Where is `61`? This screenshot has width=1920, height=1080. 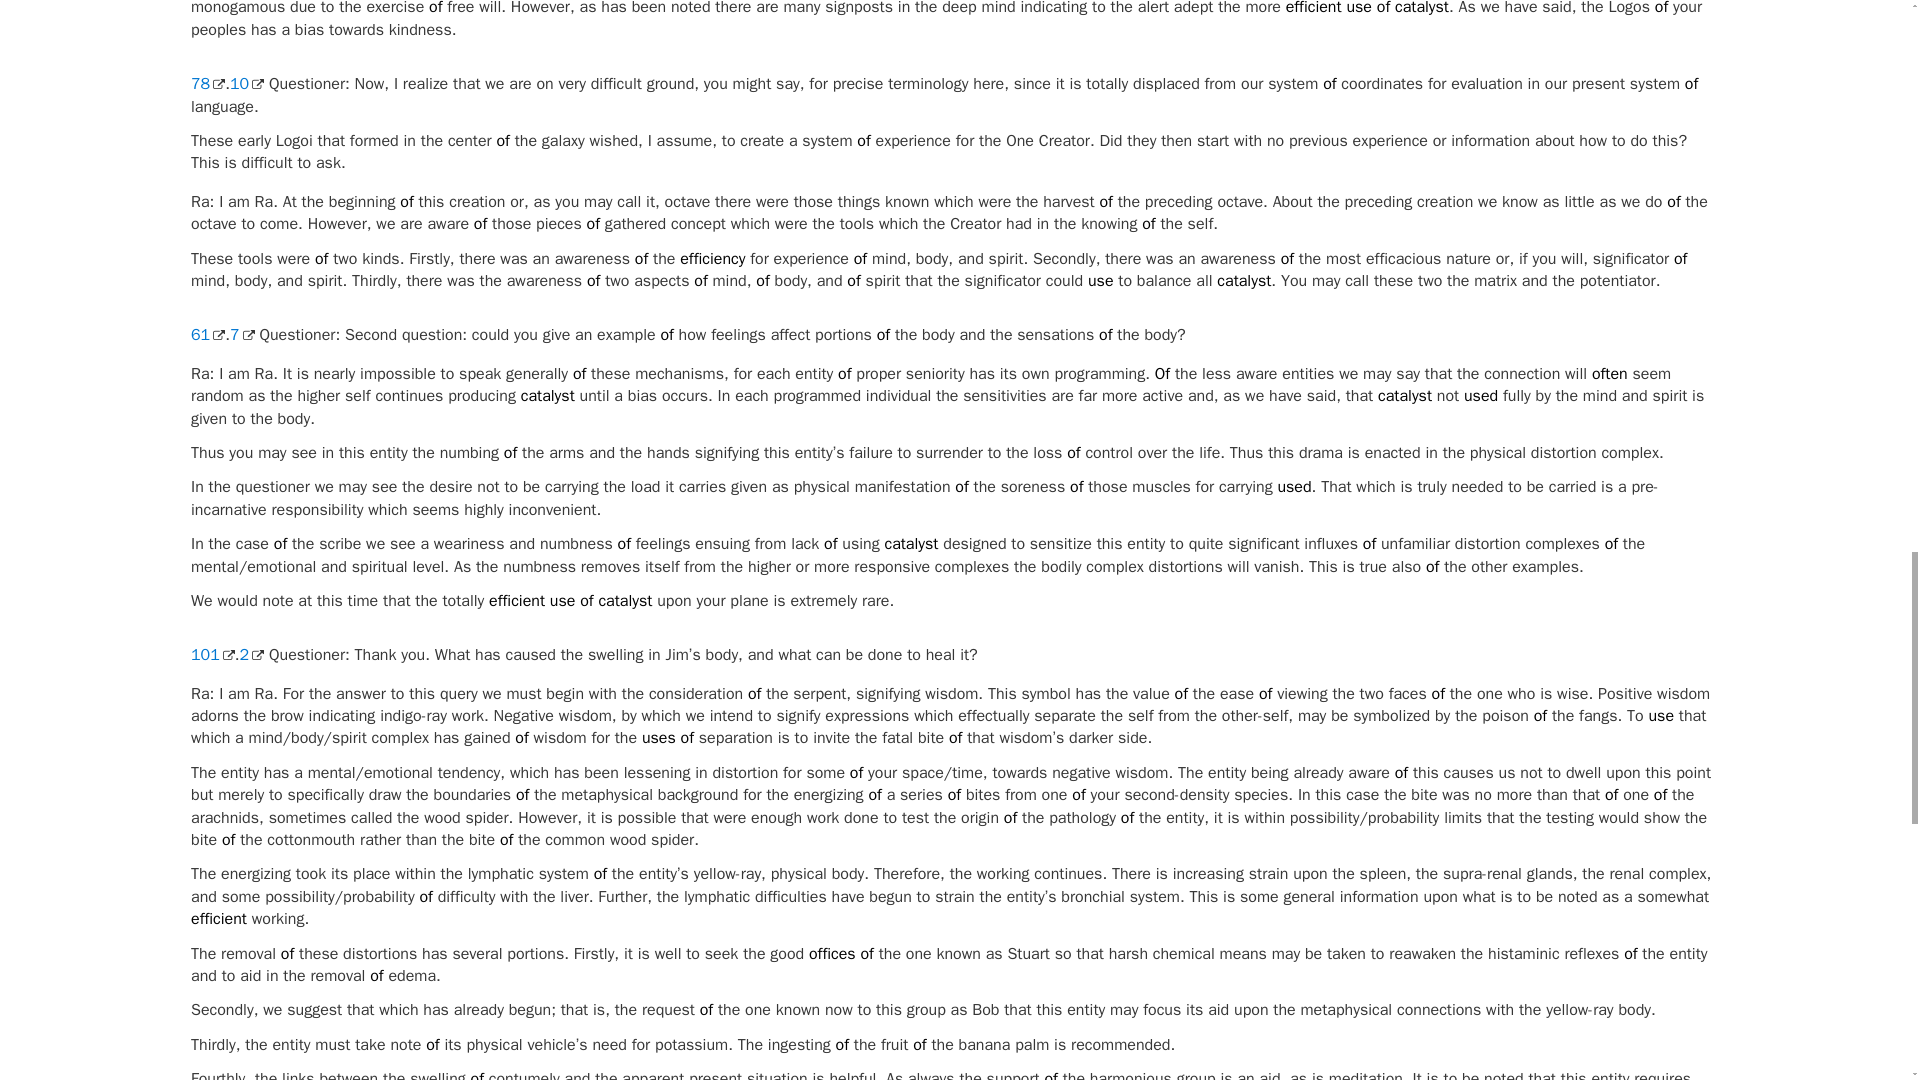 61 is located at coordinates (207, 334).